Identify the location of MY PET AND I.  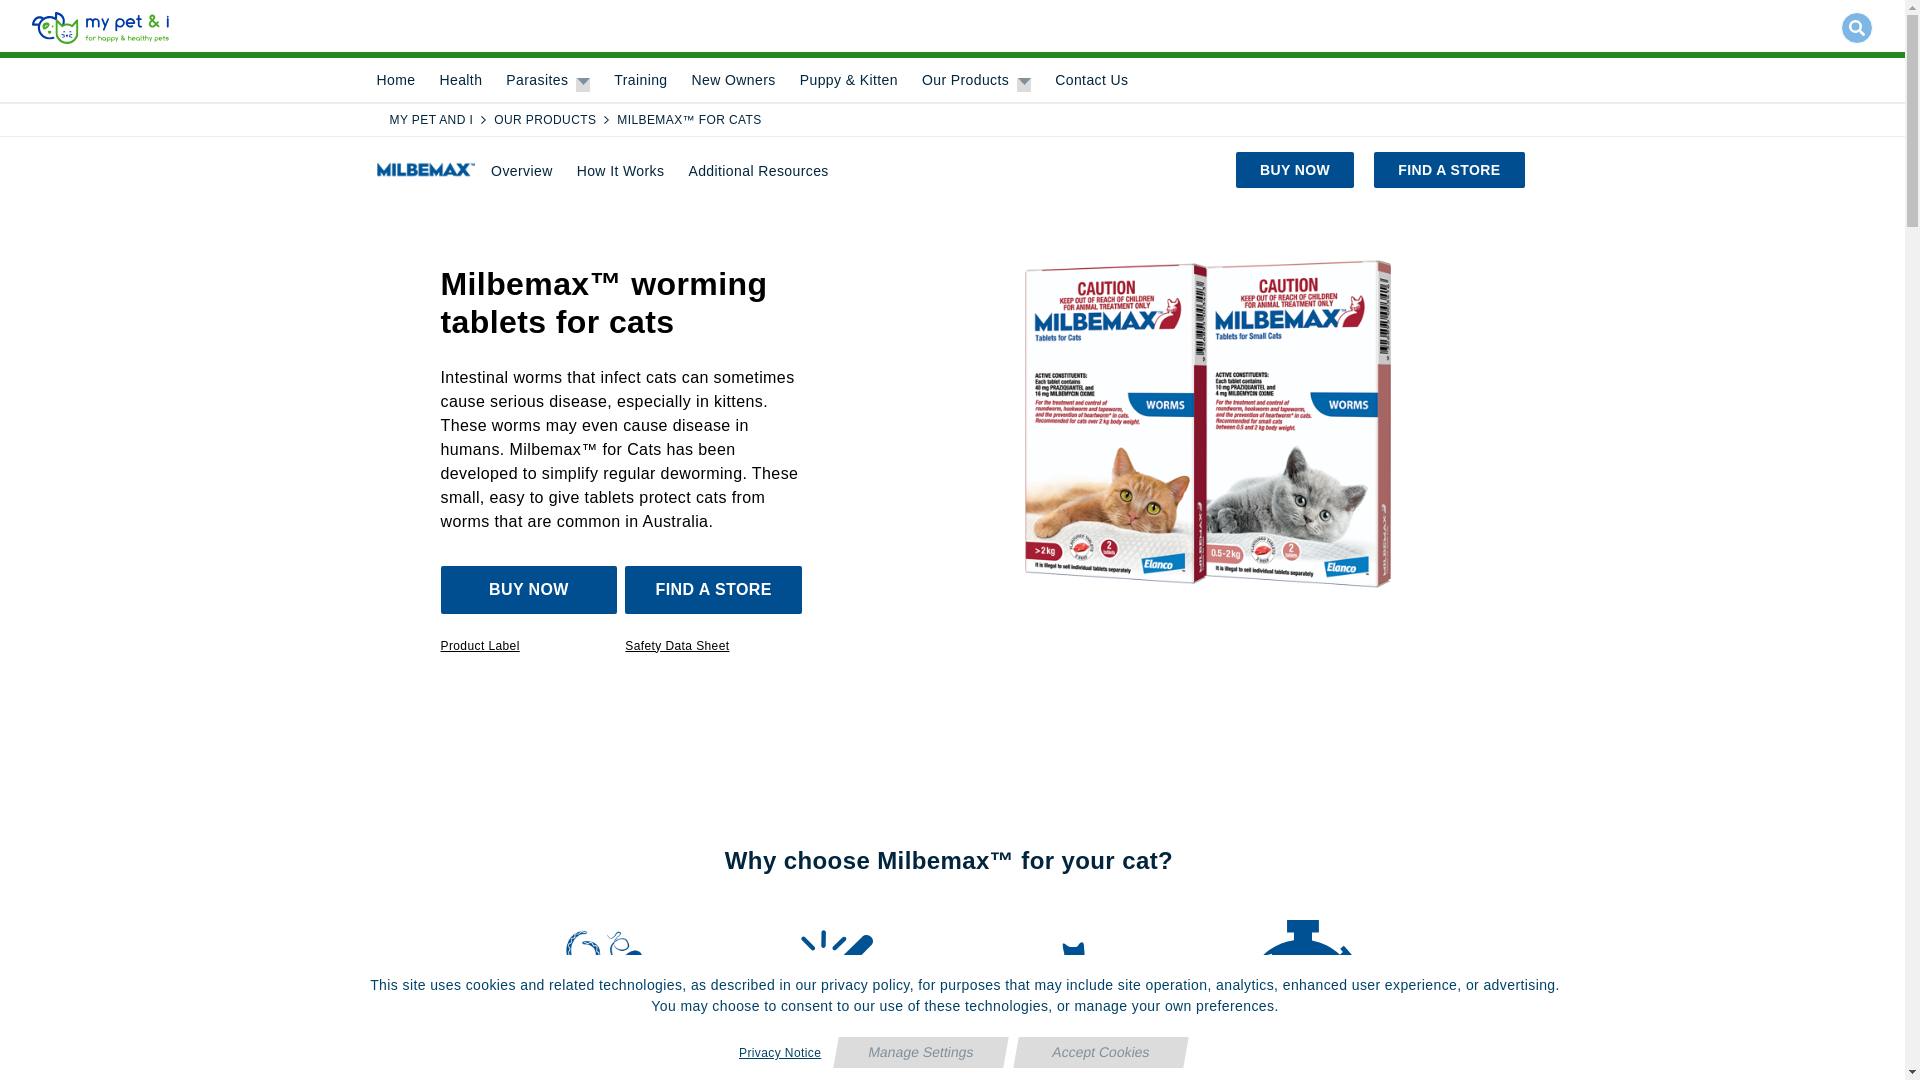
(432, 120).